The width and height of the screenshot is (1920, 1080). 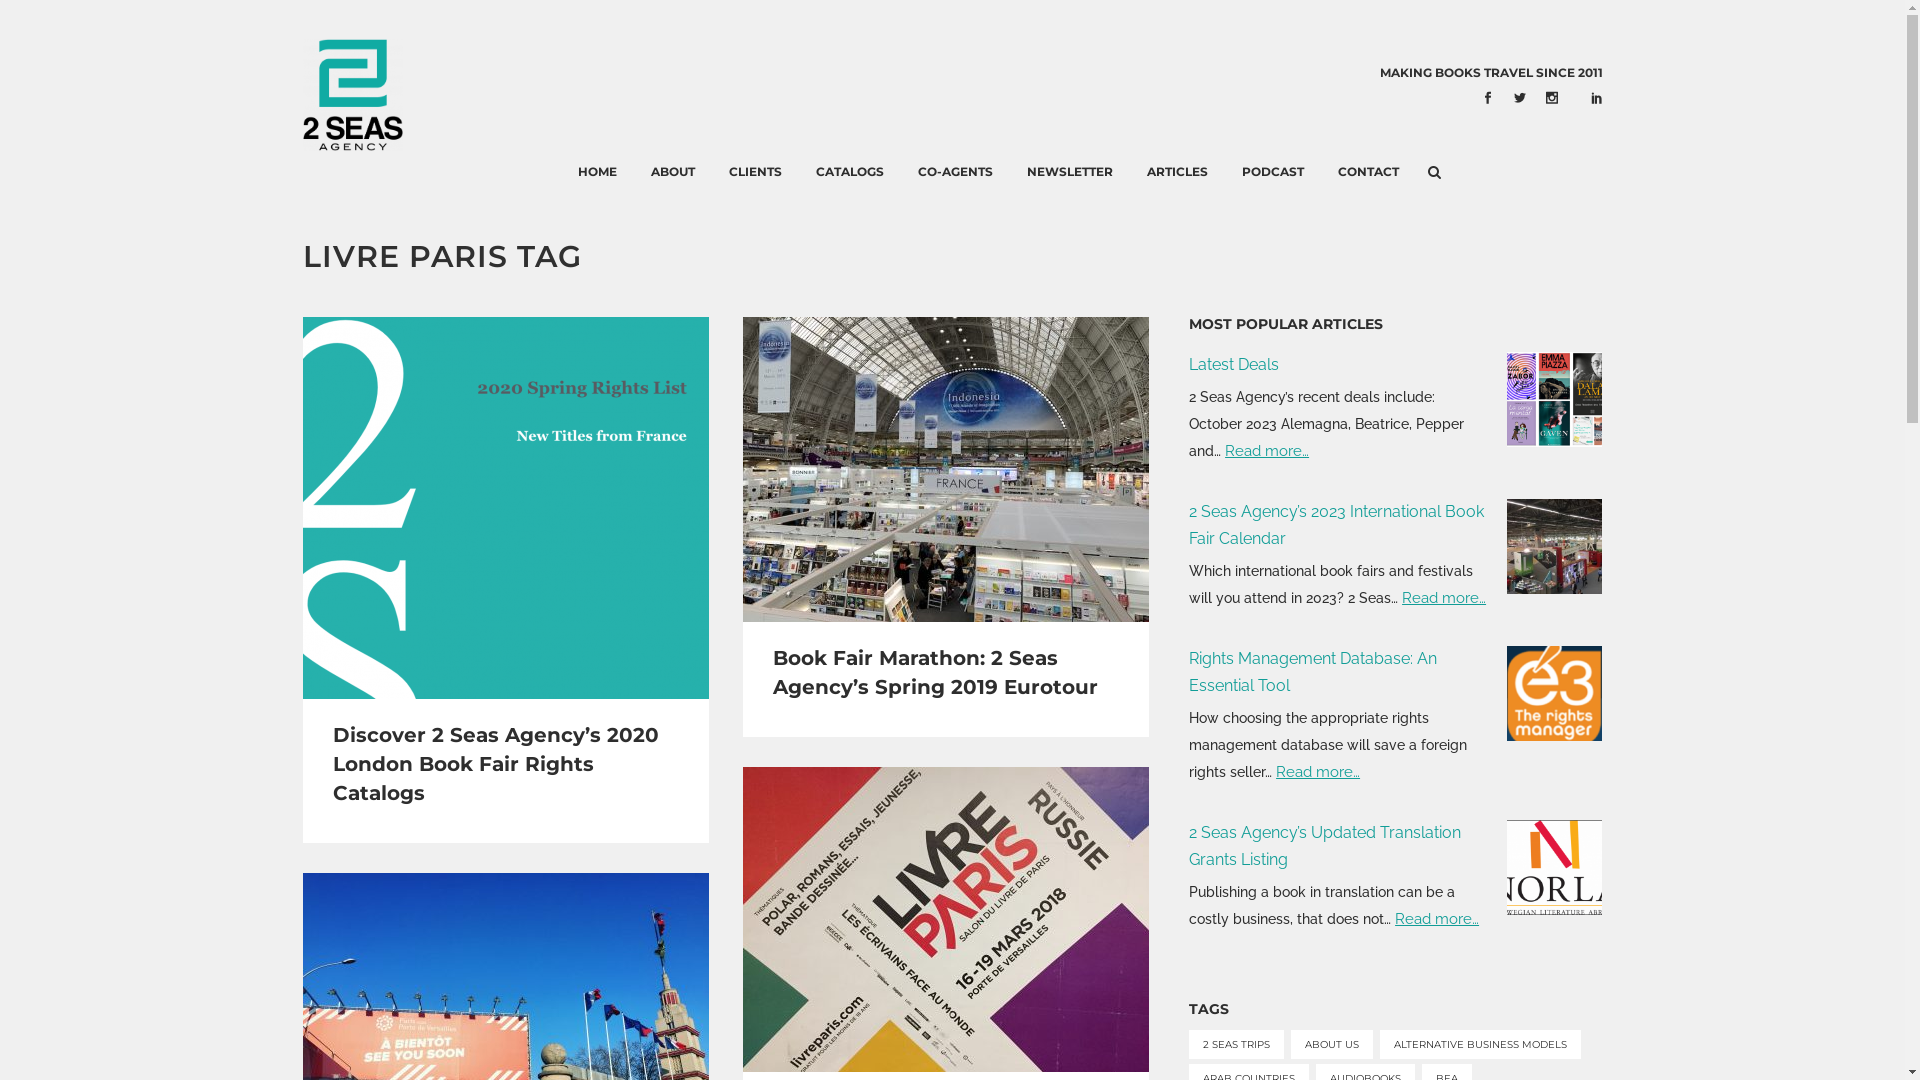 What do you see at coordinates (1070, 172) in the screenshot?
I see `NEWSLETTER` at bounding box center [1070, 172].